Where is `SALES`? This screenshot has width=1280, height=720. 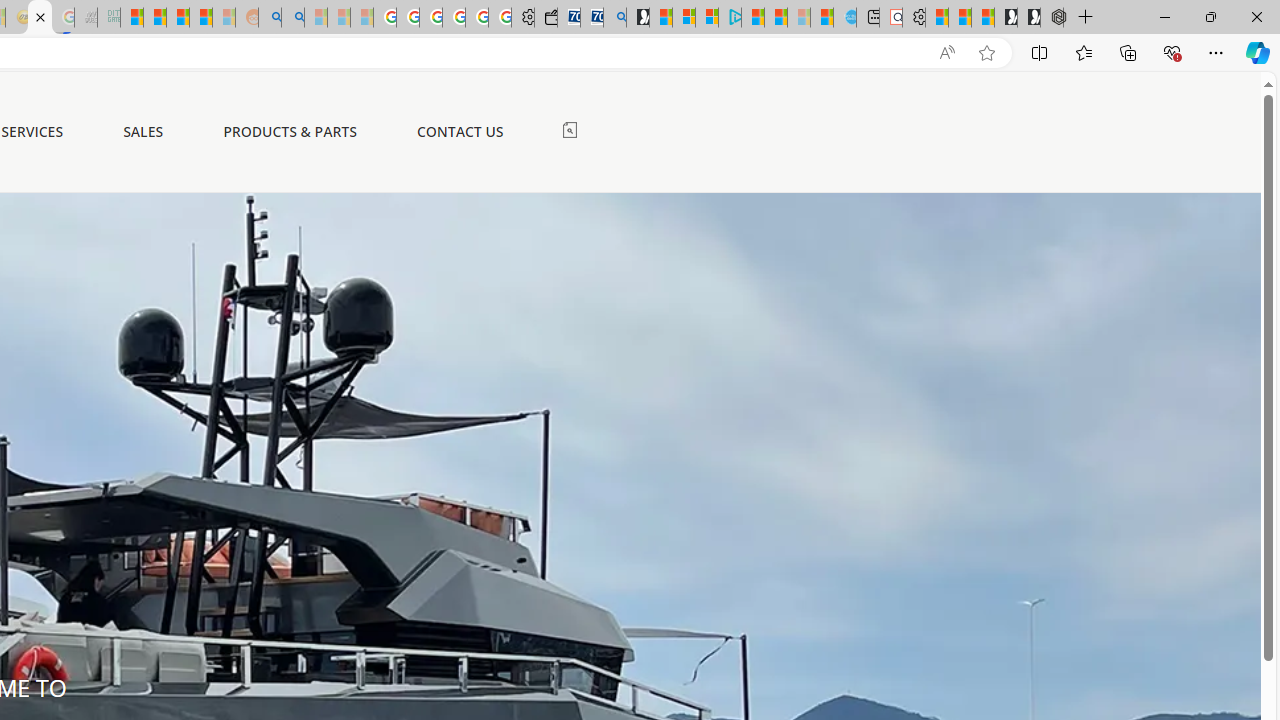 SALES is located at coordinates (144, 132).